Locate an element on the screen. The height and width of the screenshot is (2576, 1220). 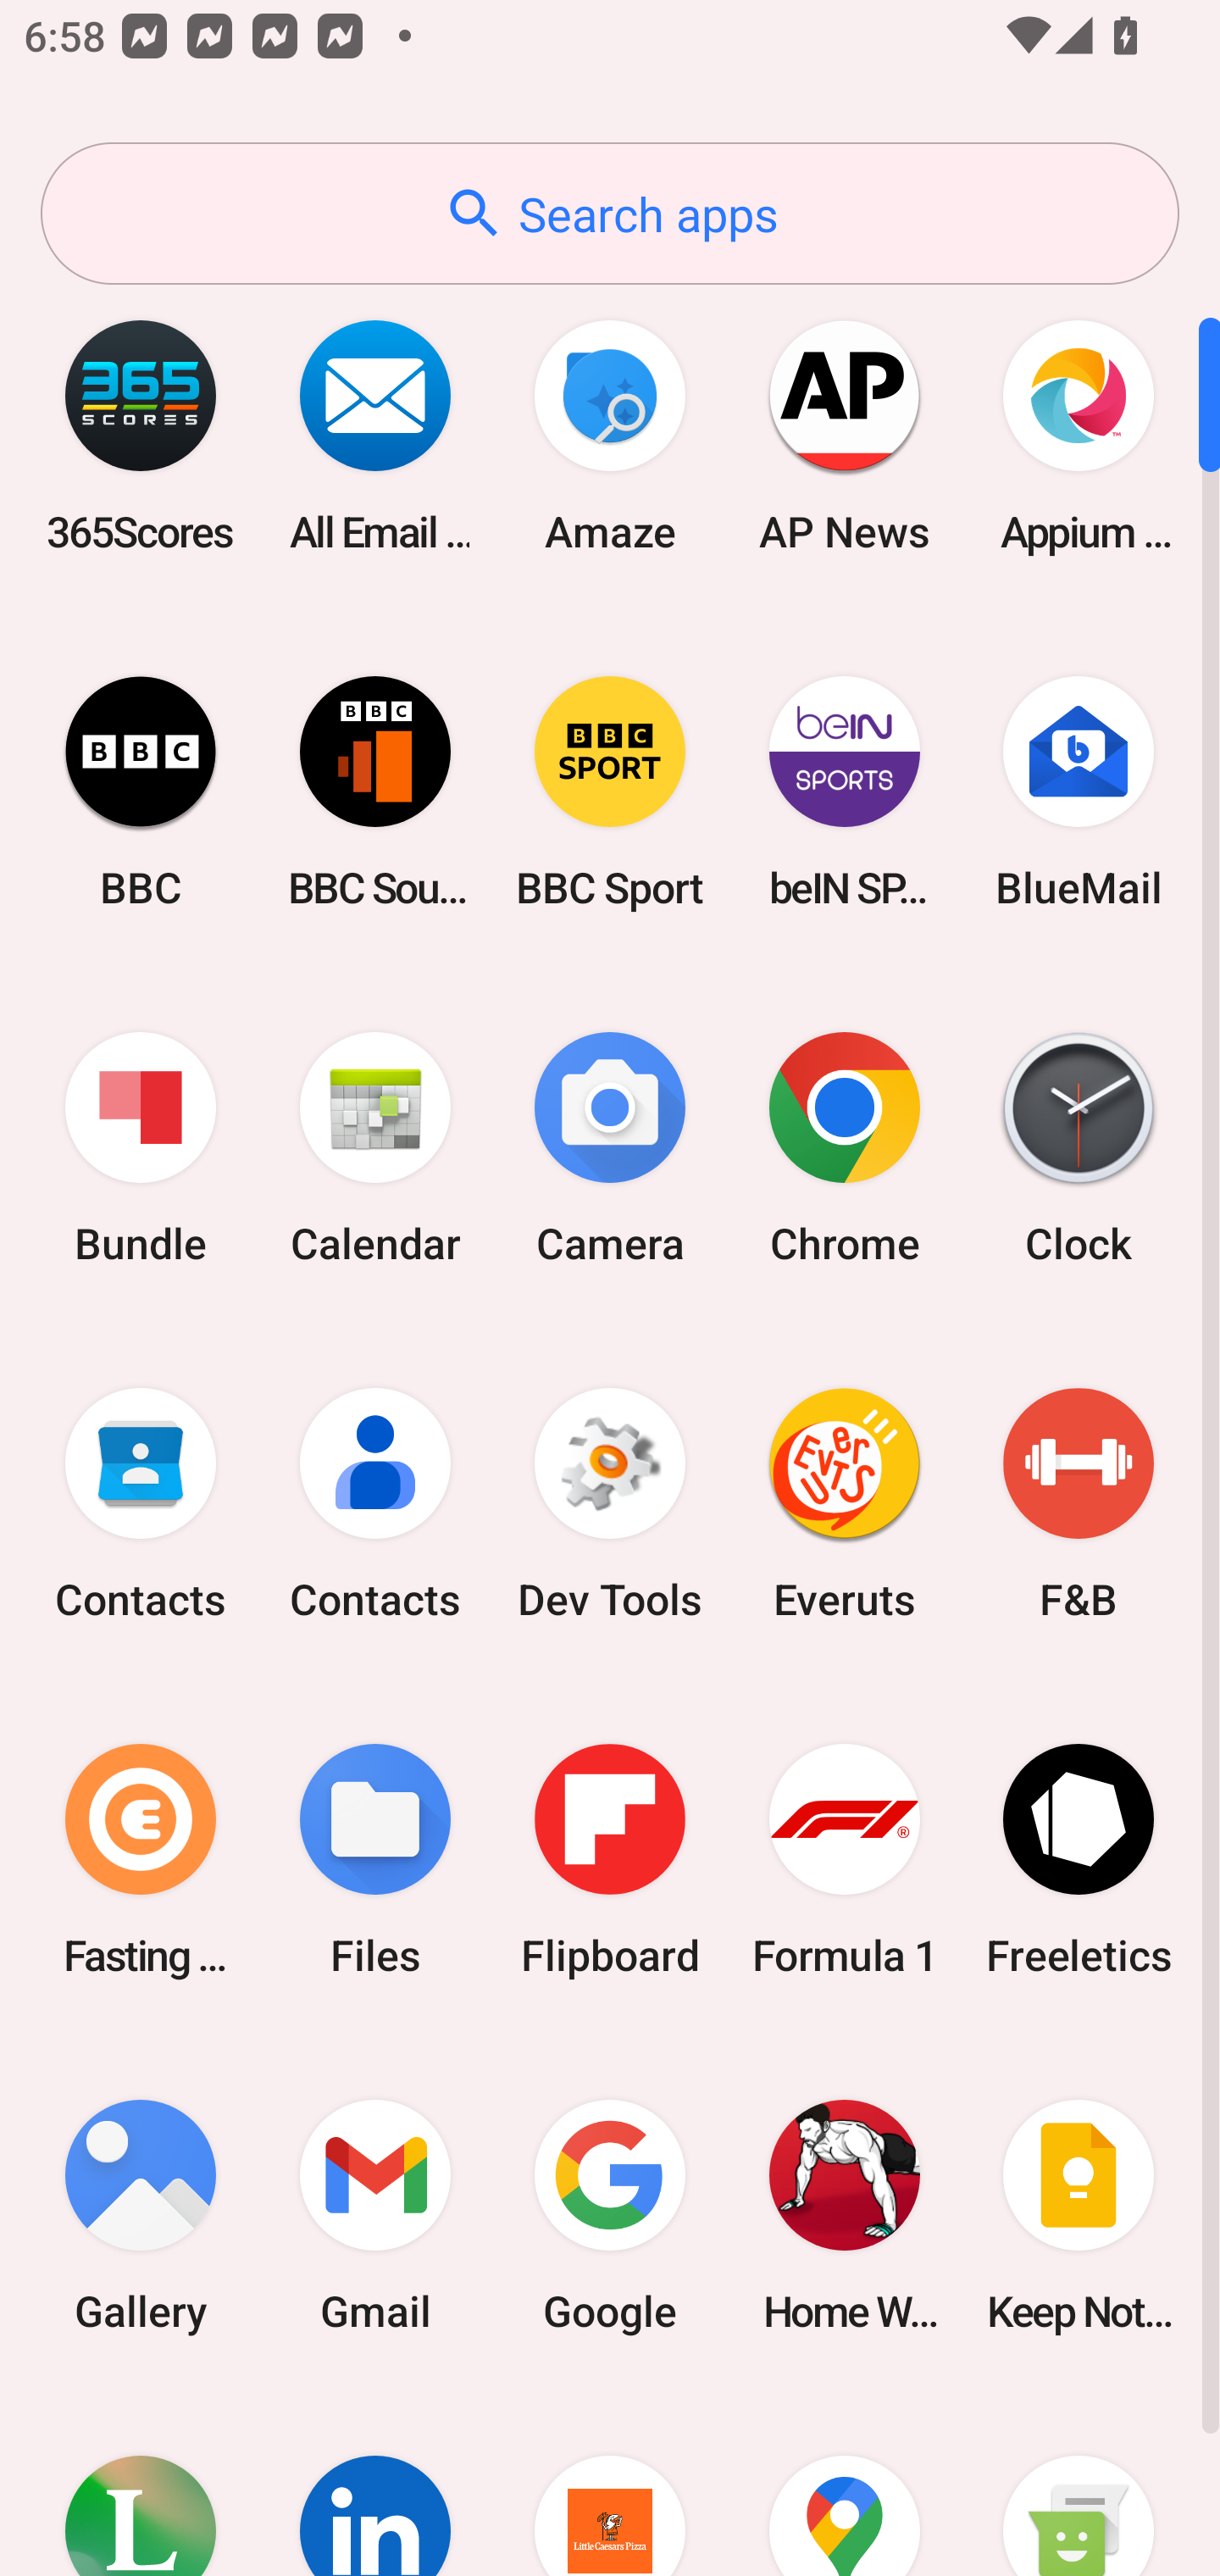
Maps is located at coordinates (844, 2484).